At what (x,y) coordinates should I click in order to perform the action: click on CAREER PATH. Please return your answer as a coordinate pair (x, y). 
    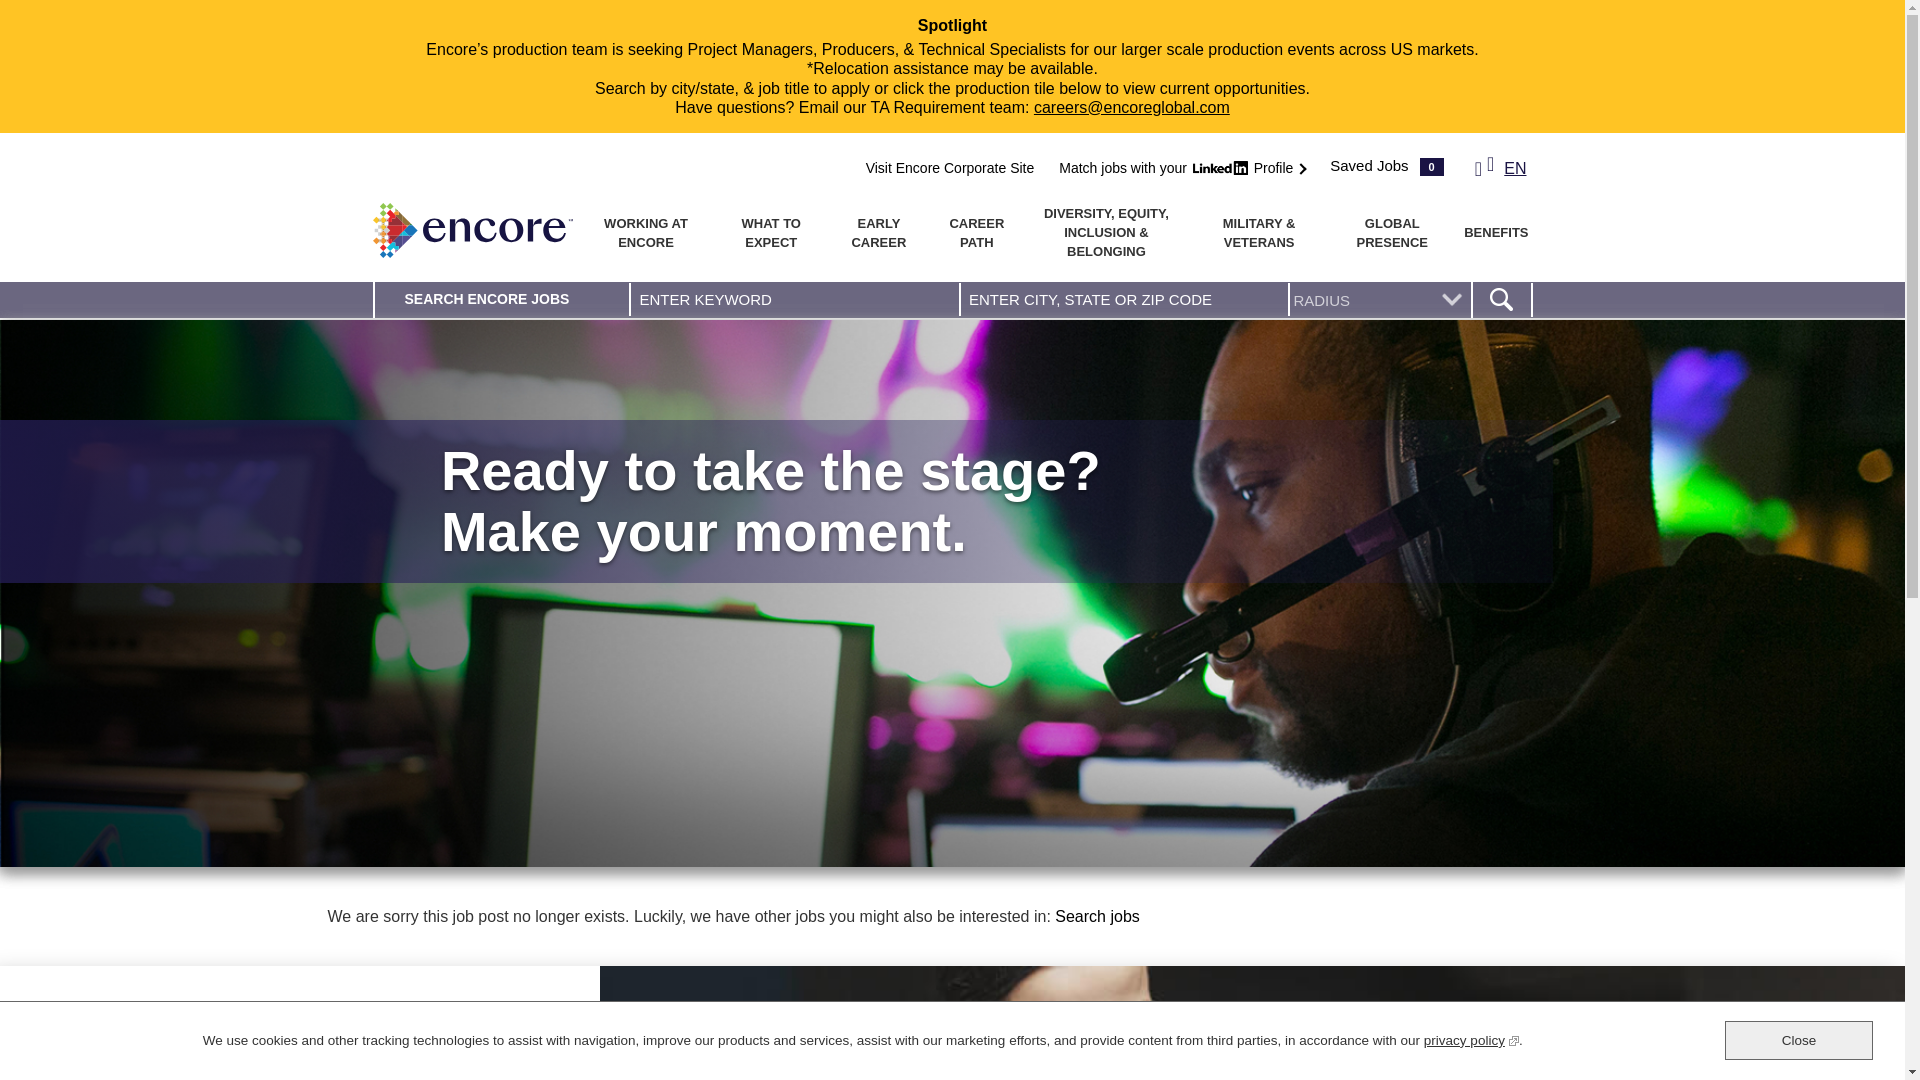
    Looking at the image, I should click on (977, 233).